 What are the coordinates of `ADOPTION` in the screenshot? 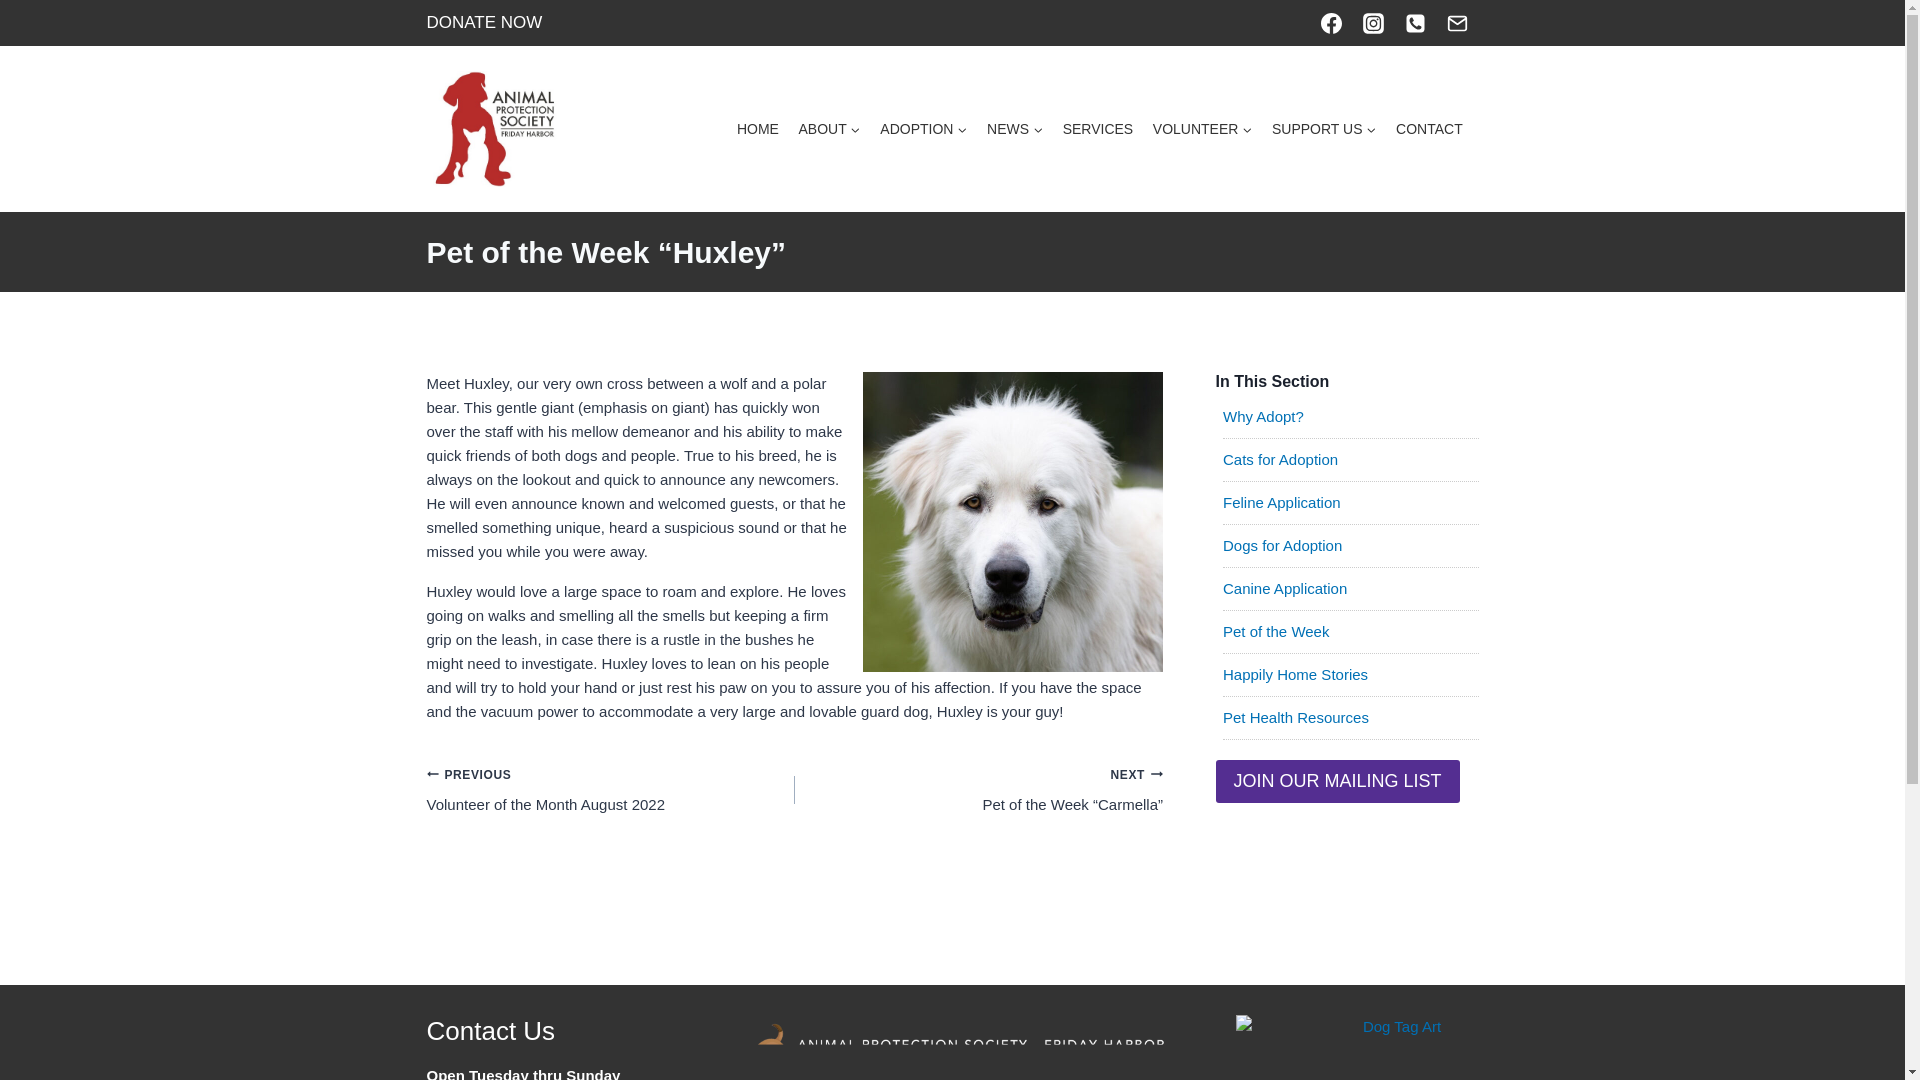 It's located at (924, 130).